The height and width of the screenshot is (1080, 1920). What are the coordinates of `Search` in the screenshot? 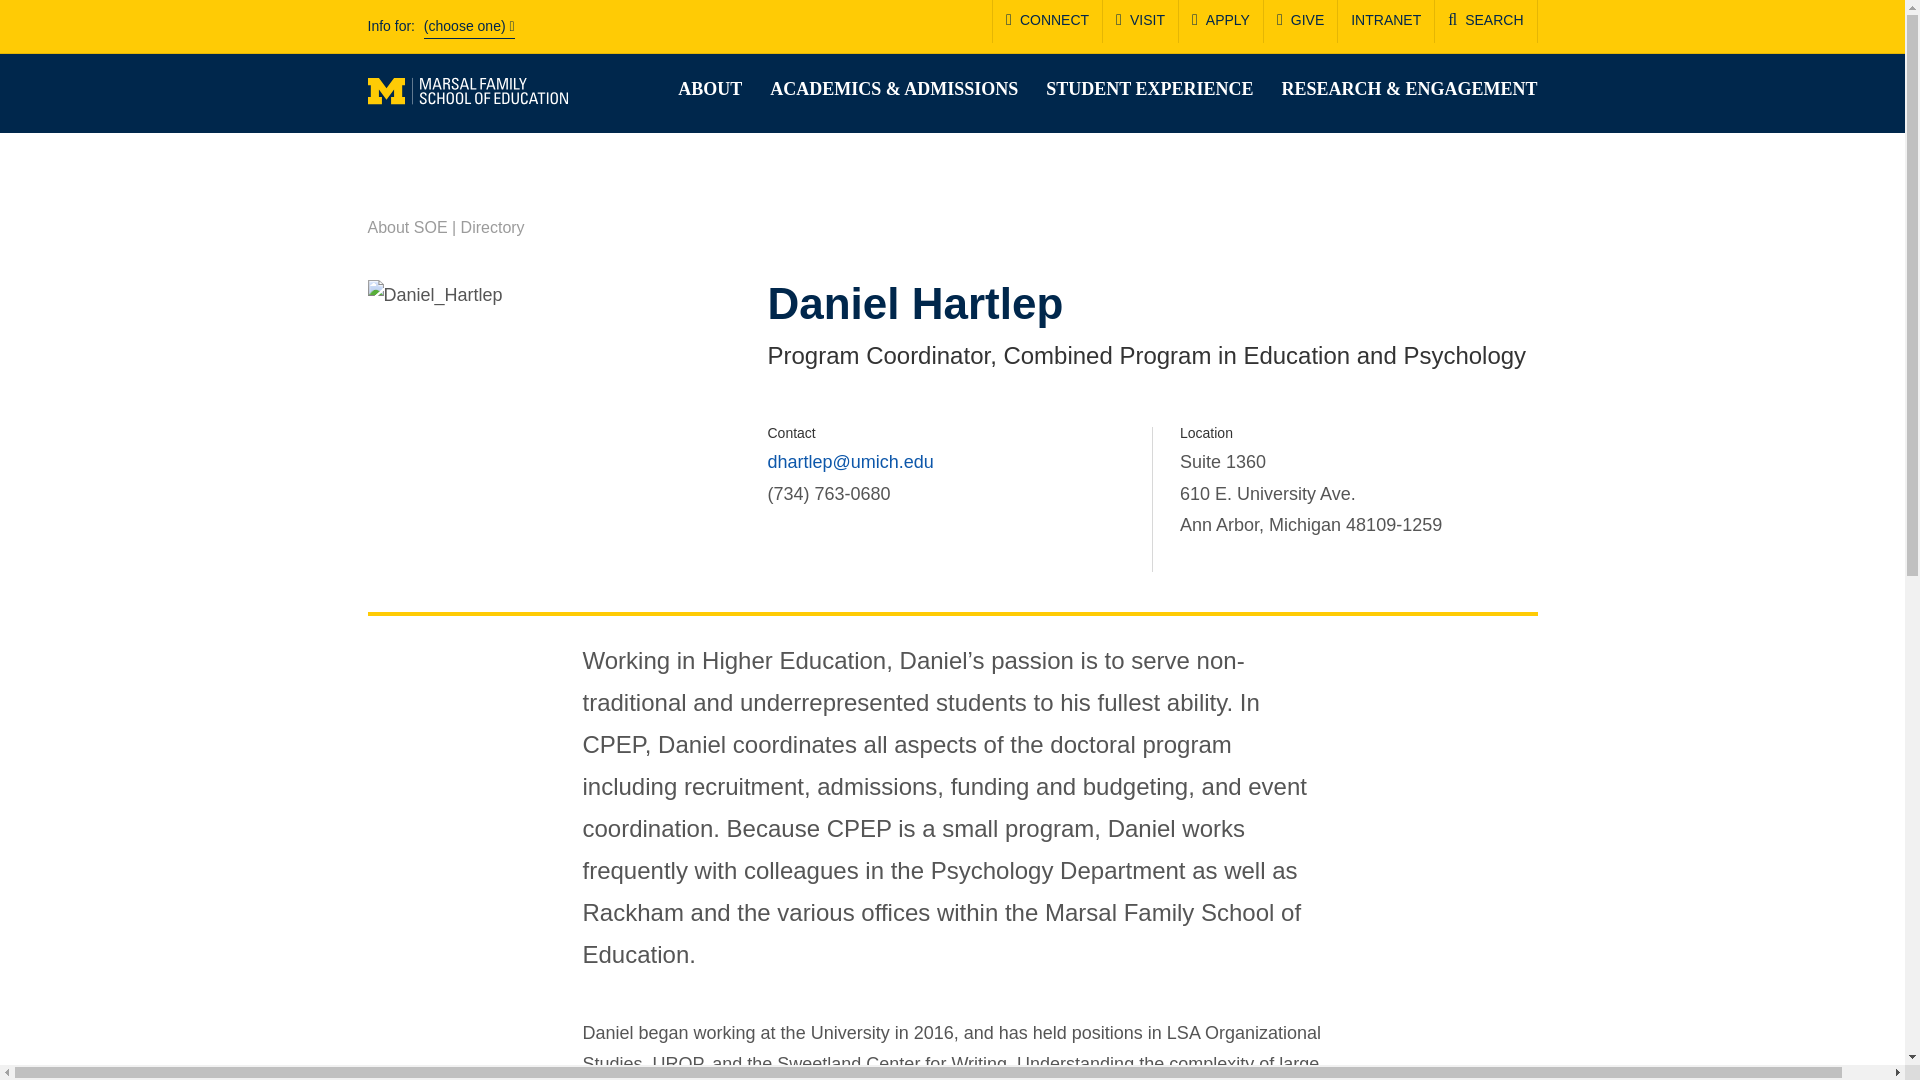 It's located at (1172, 162).